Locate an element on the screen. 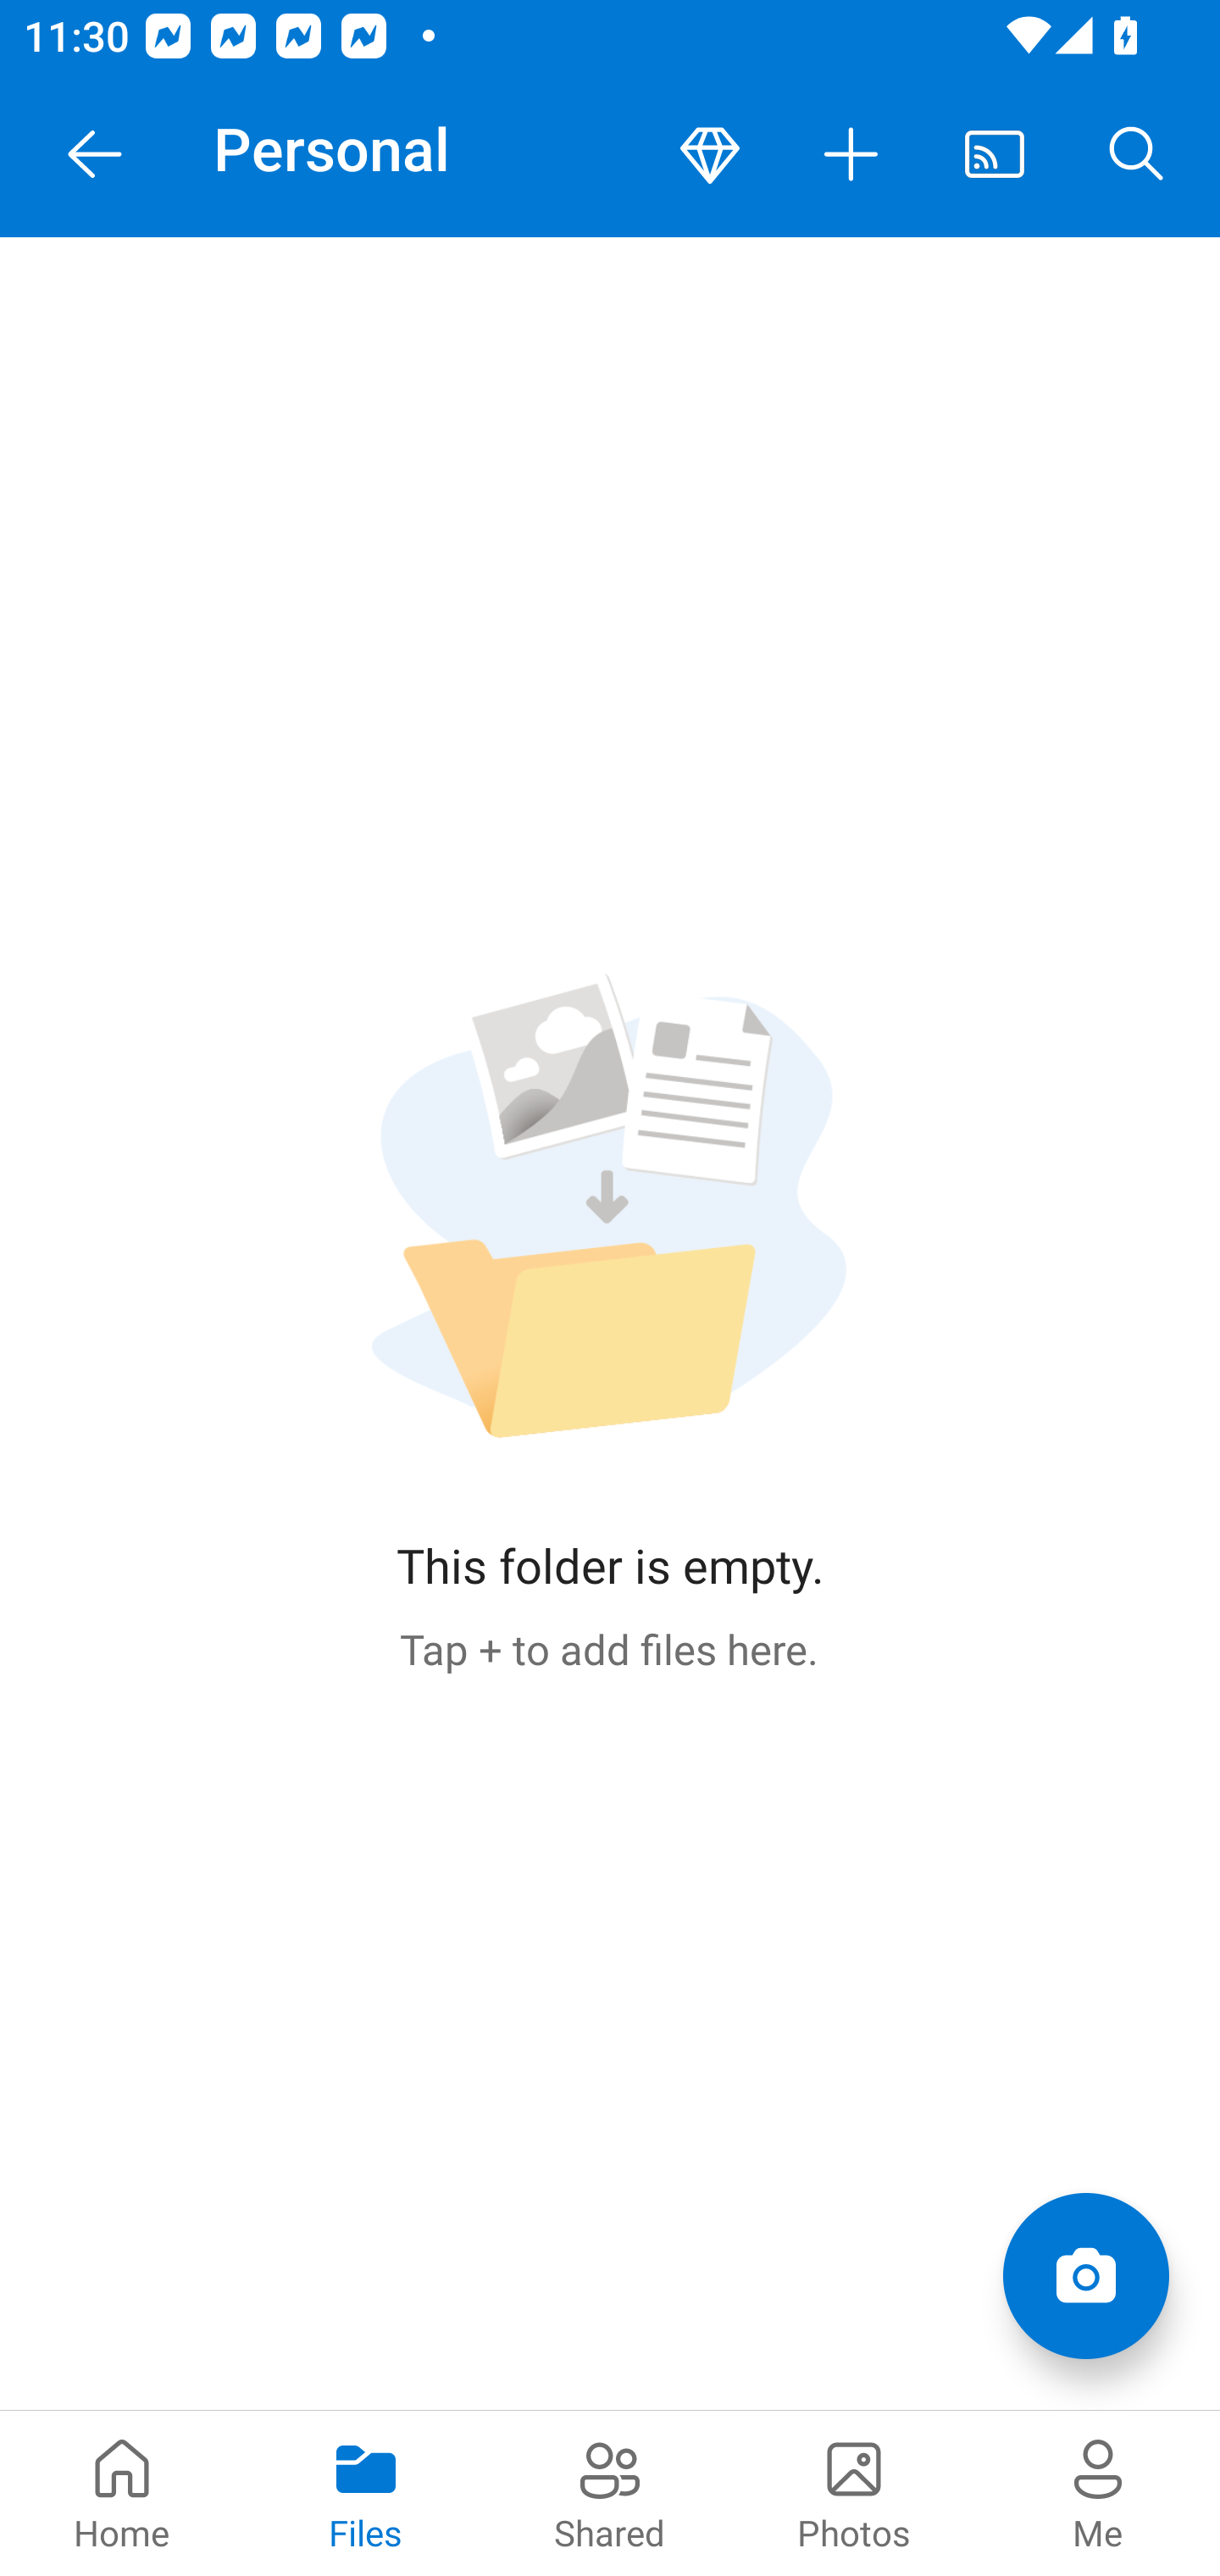 Image resolution: width=1220 pixels, height=2576 pixels. Add items Scan is located at coordinates (1085, 2276).